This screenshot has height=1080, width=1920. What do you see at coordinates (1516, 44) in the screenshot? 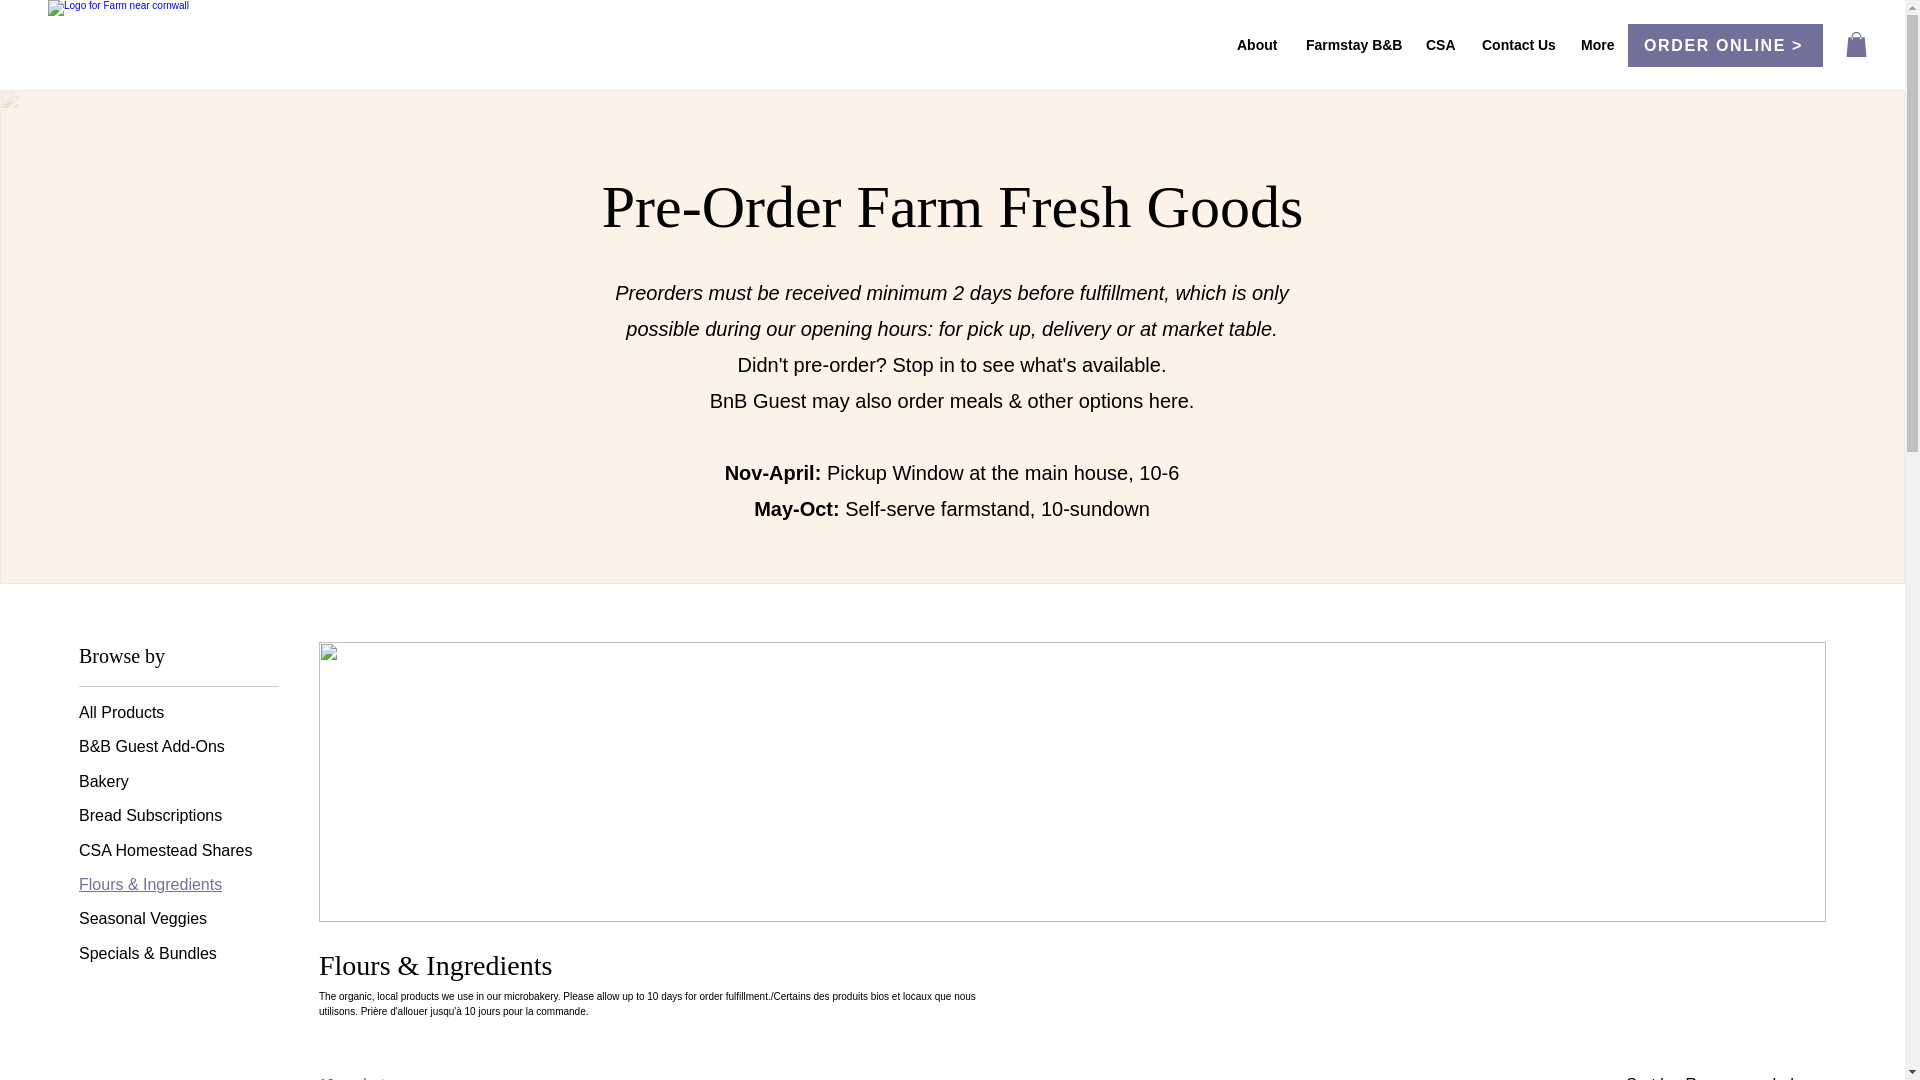
I see `Contact Us` at bounding box center [1516, 44].